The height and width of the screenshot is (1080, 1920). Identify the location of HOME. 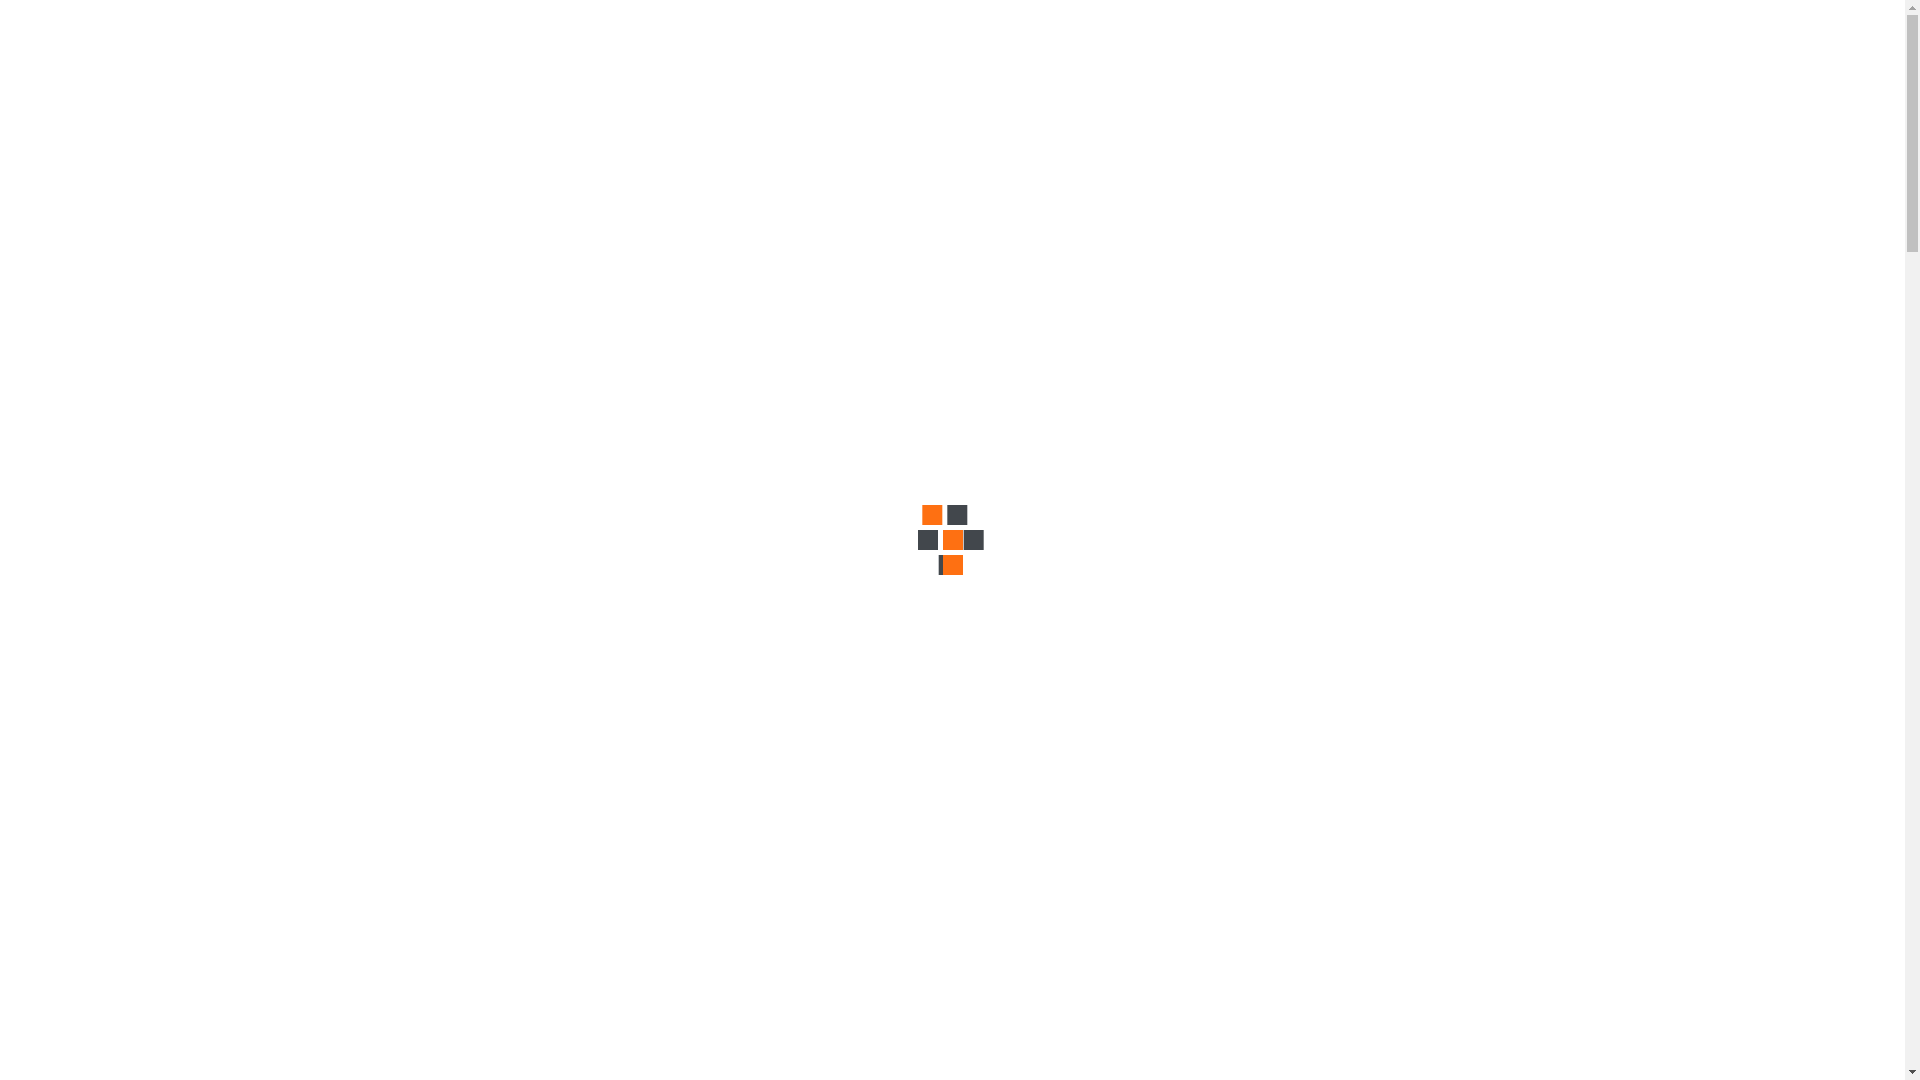
(416, 107).